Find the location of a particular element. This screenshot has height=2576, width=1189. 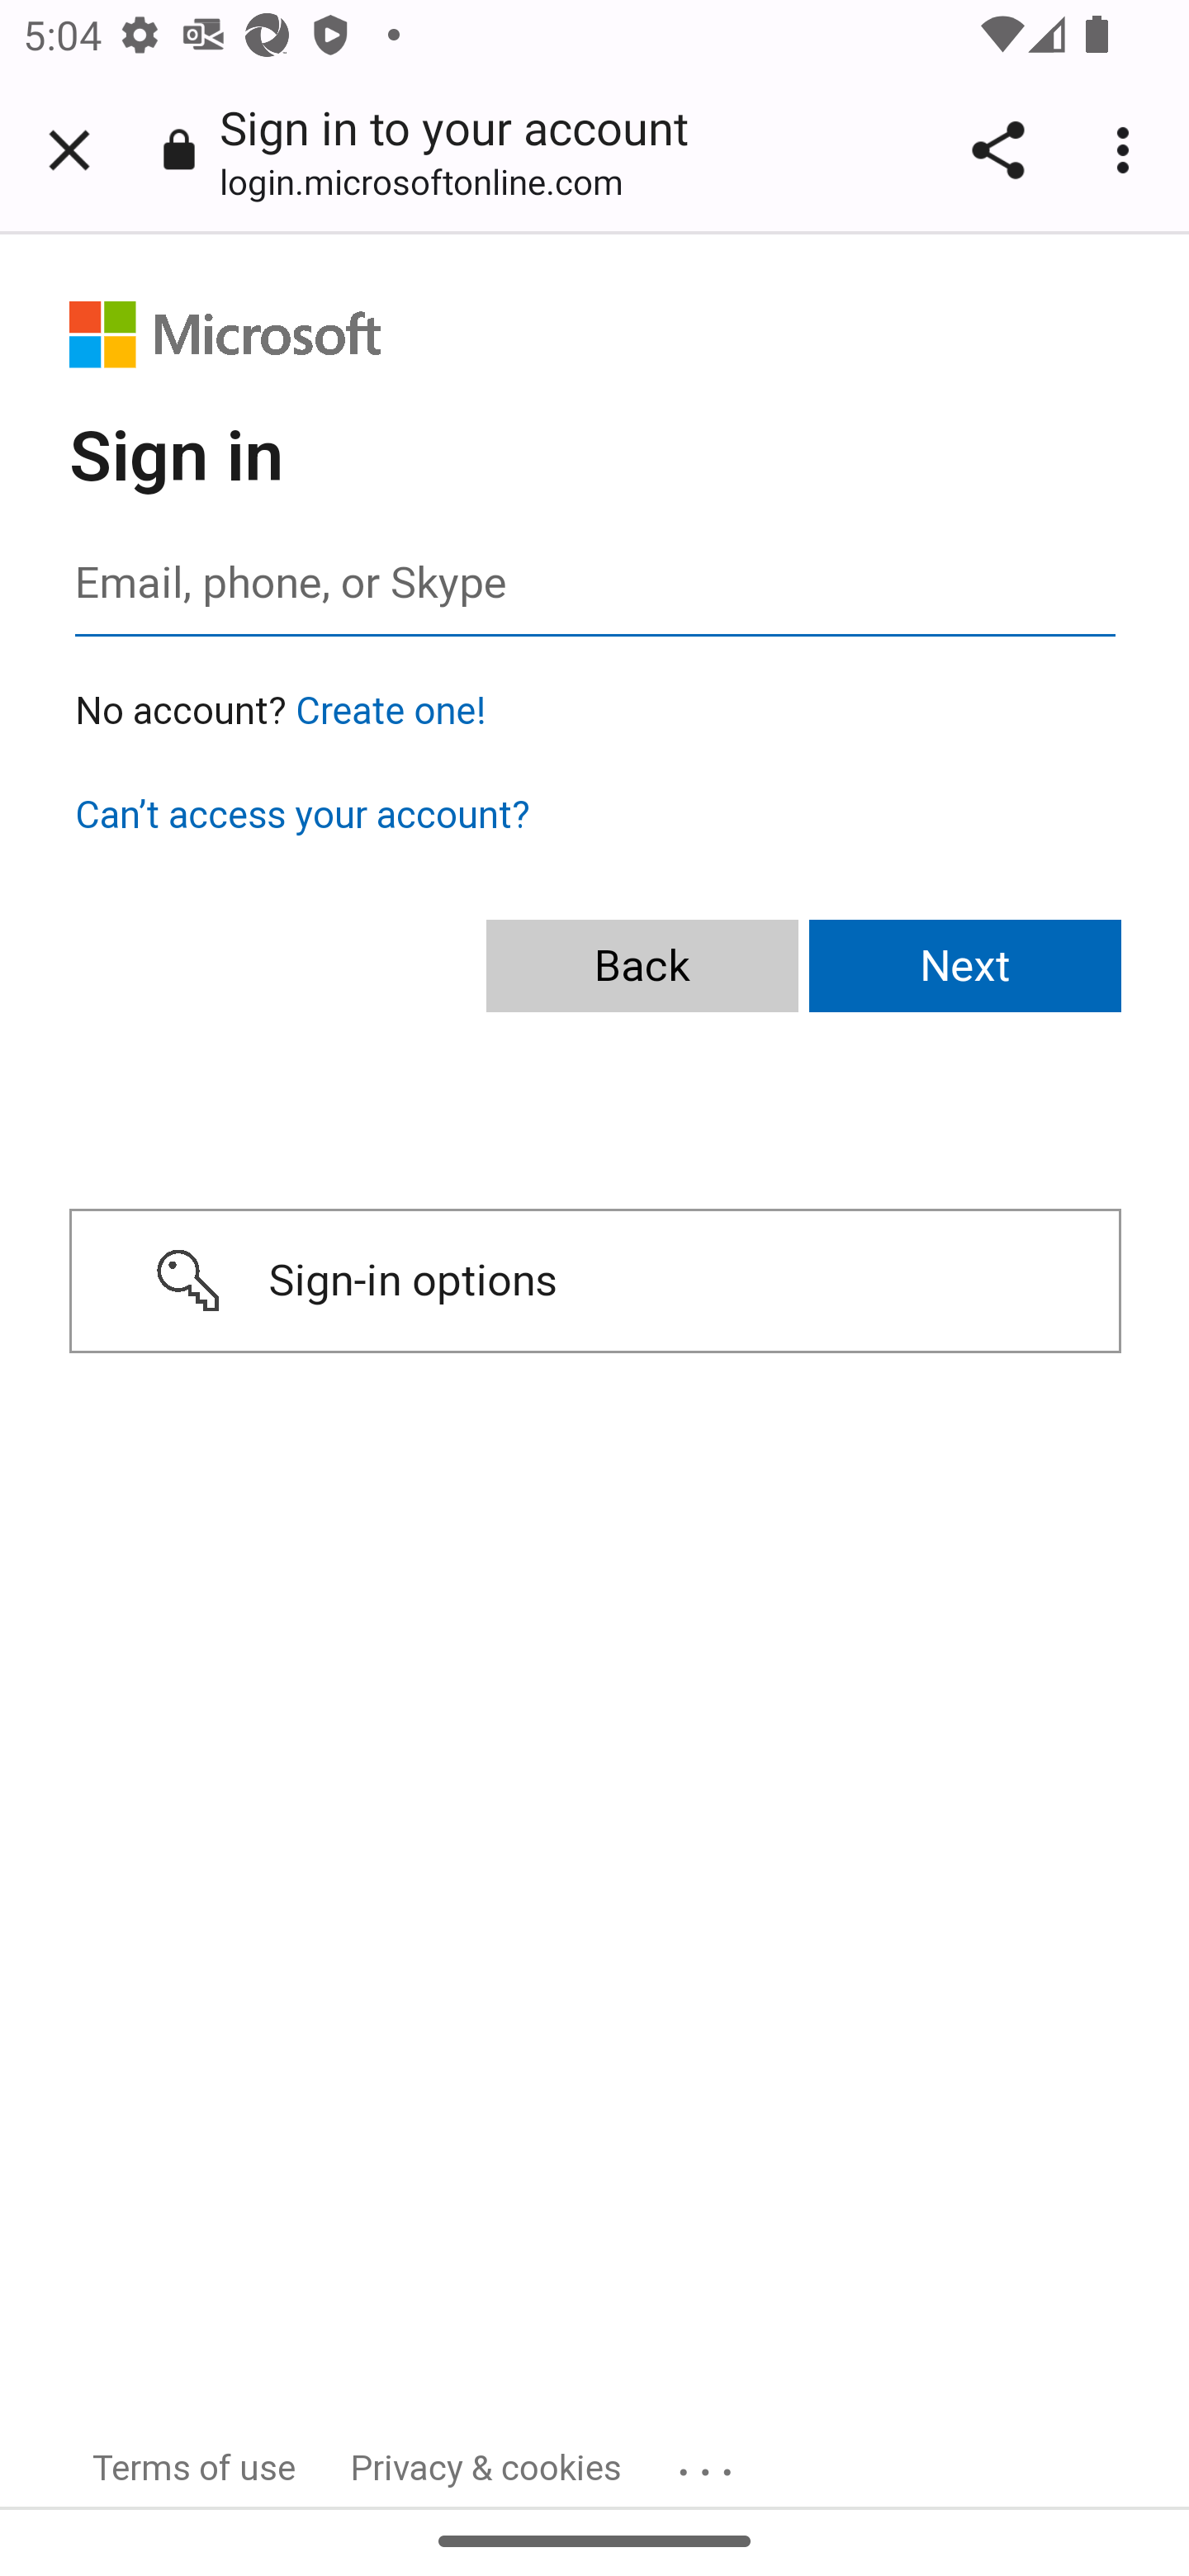

Close tab is located at coordinates (69, 150).